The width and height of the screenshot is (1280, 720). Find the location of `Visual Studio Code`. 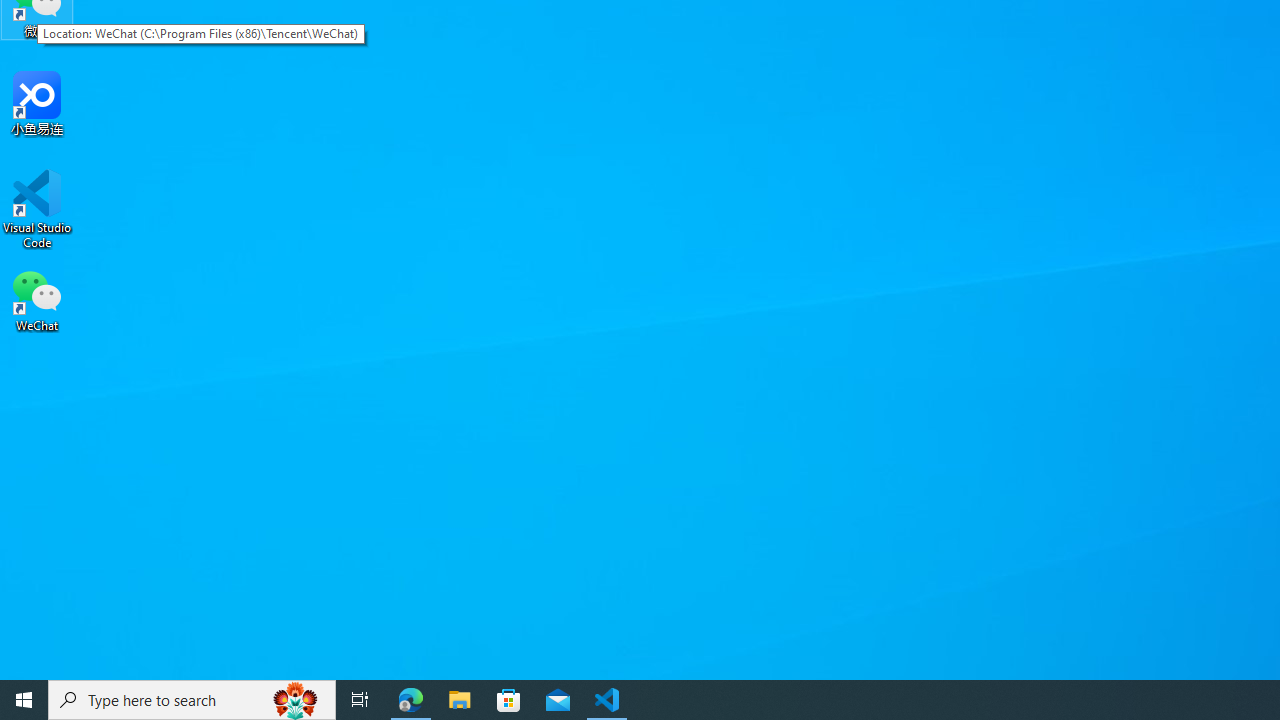

Visual Studio Code is located at coordinates (37, 209).